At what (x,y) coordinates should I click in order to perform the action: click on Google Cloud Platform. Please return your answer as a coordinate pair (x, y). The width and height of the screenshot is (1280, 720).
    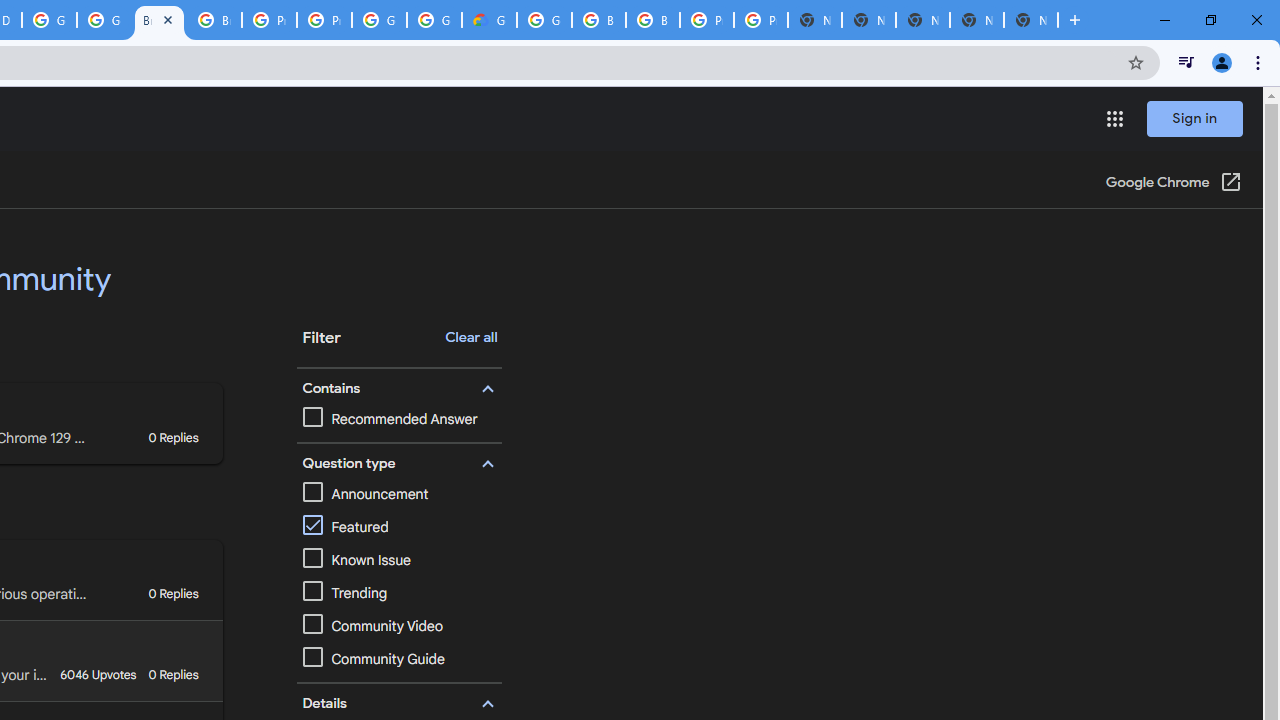
    Looking at the image, I should click on (544, 20).